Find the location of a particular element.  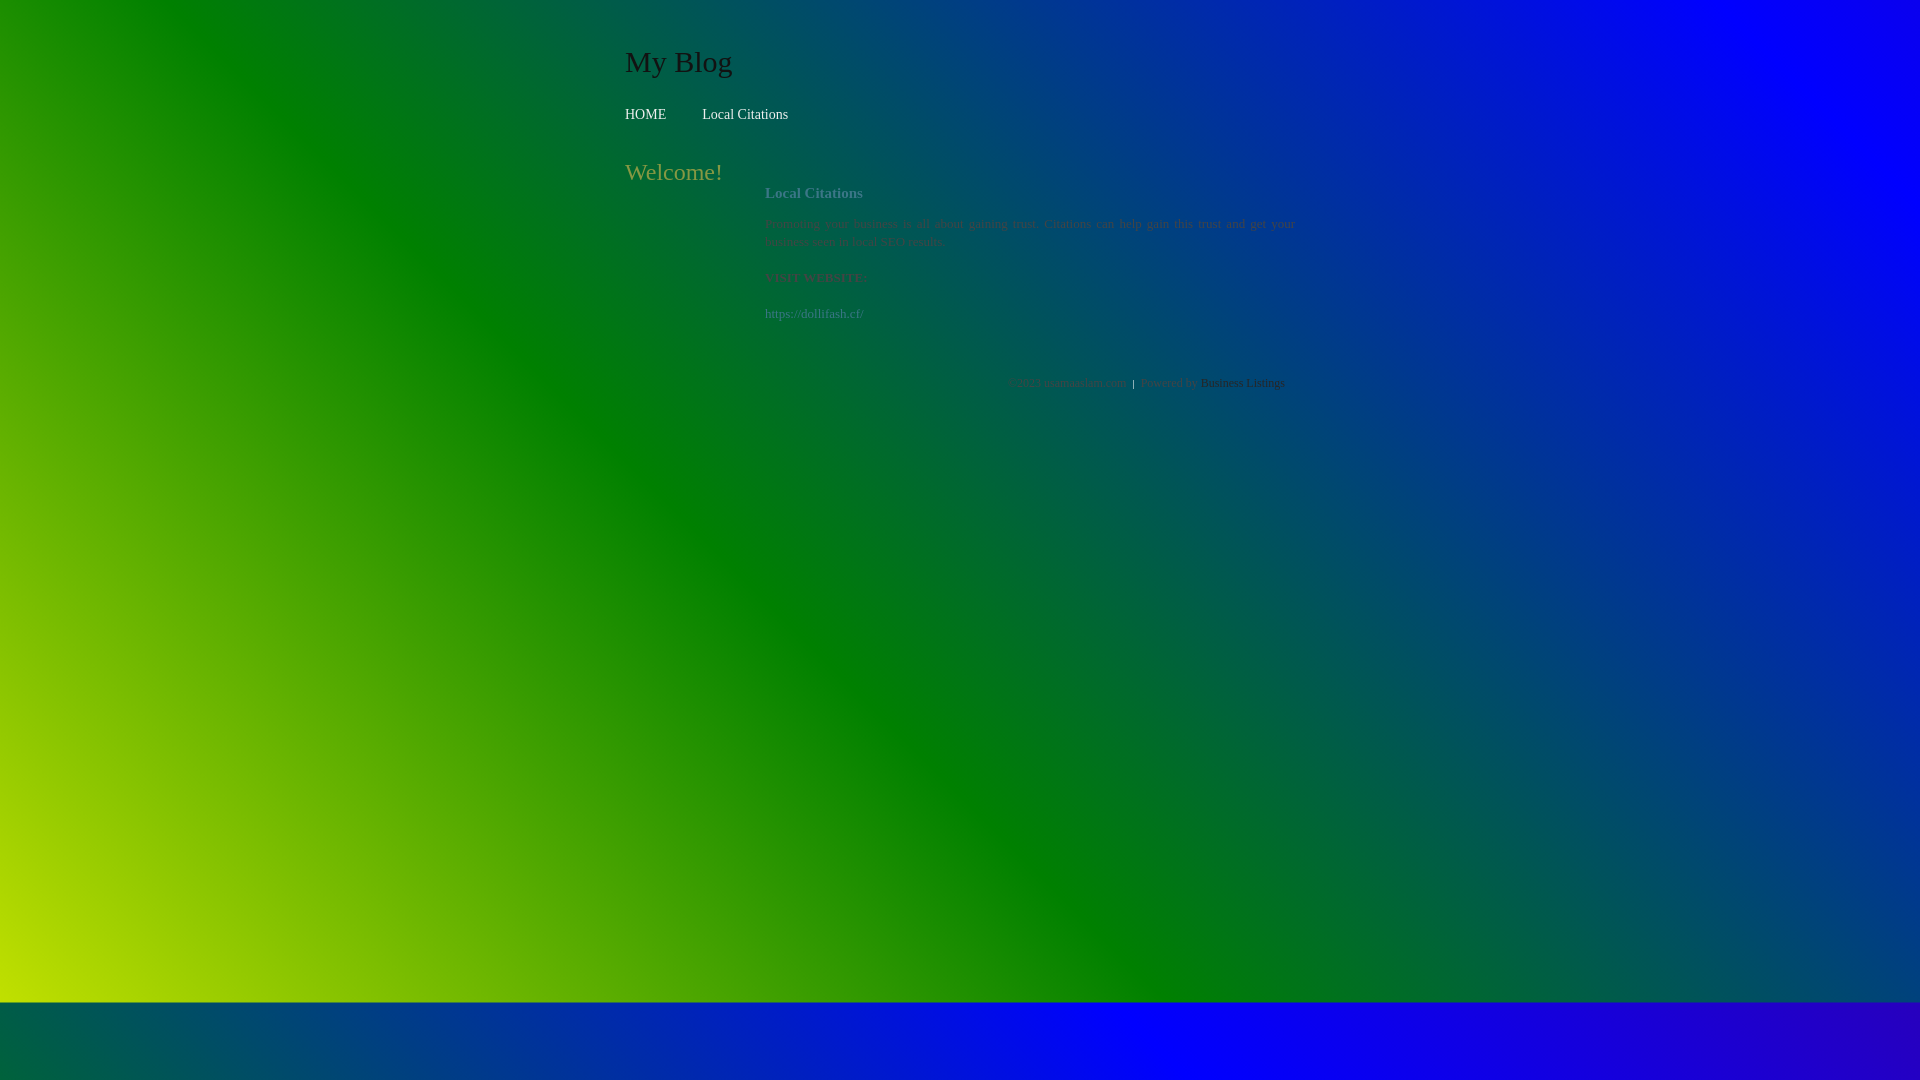

My Blog is located at coordinates (679, 61).